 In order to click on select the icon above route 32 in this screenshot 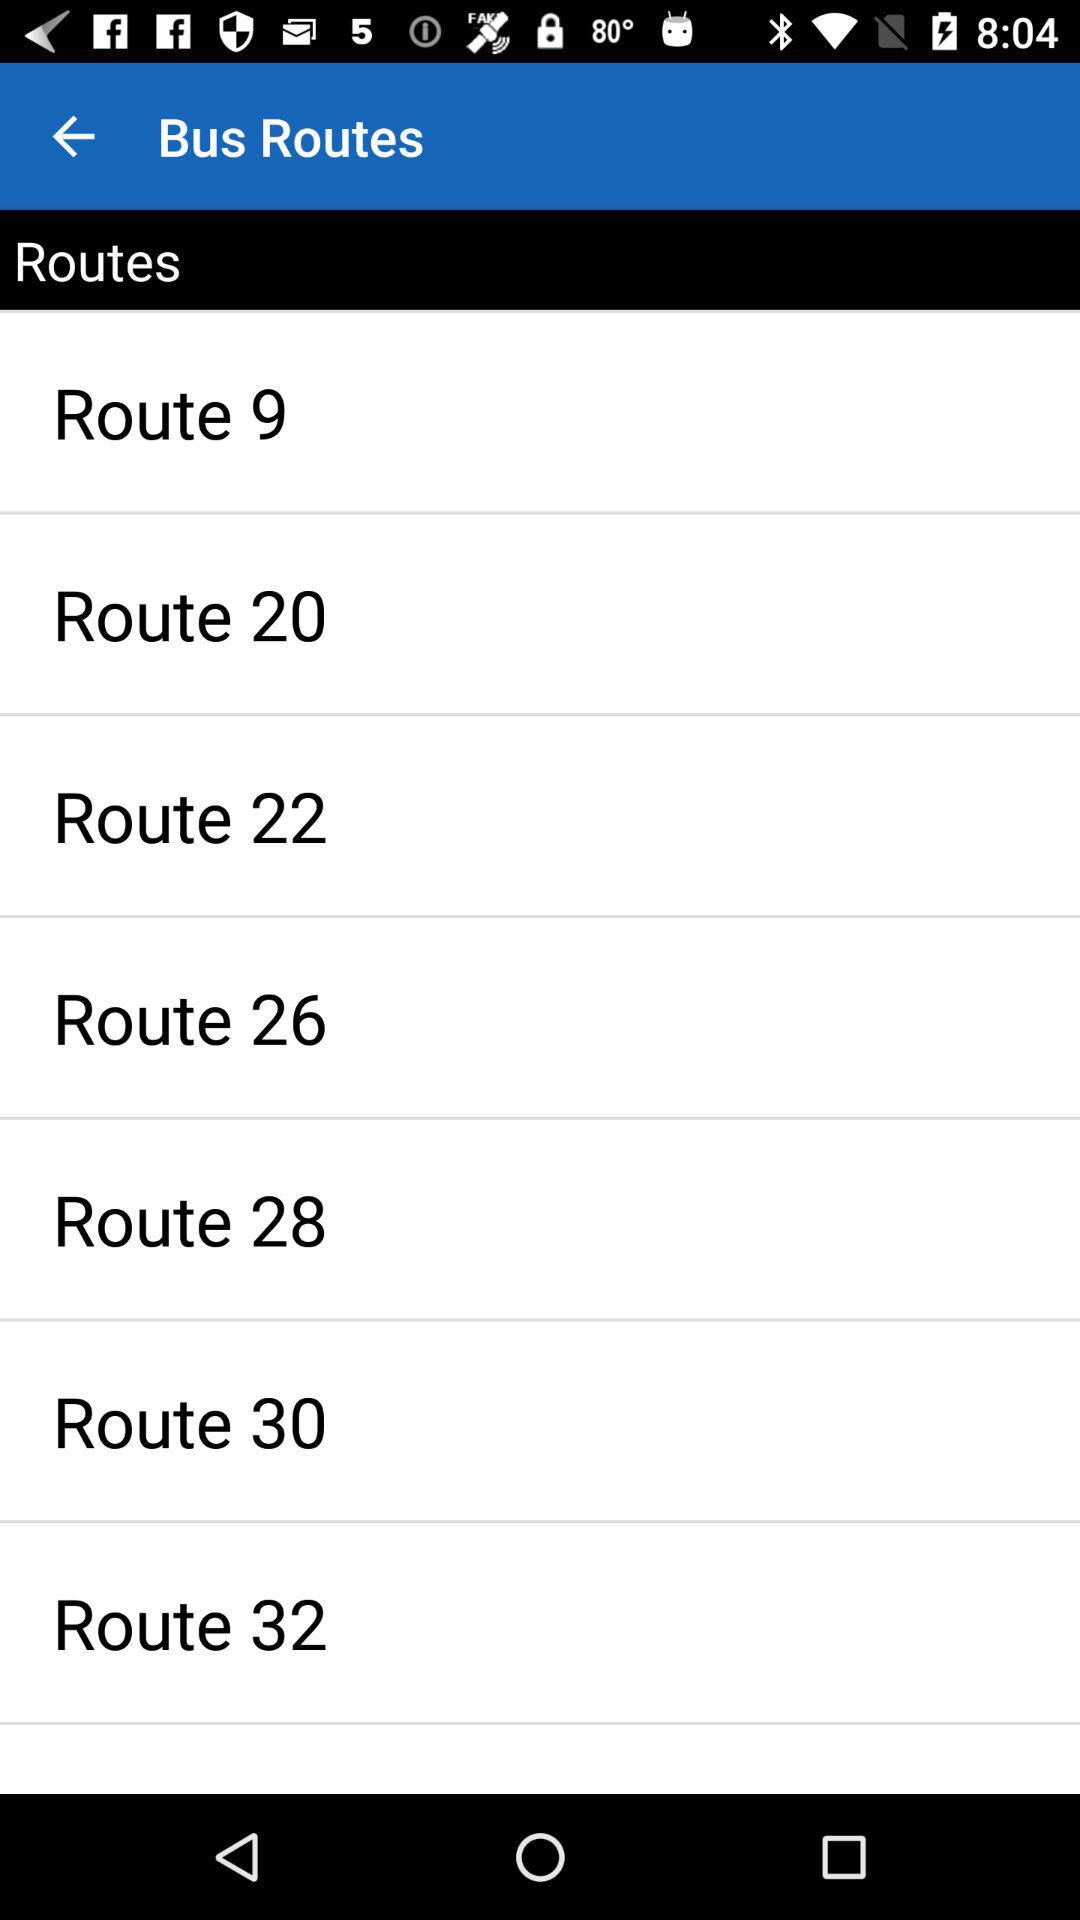, I will do `click(540, 1420)`.